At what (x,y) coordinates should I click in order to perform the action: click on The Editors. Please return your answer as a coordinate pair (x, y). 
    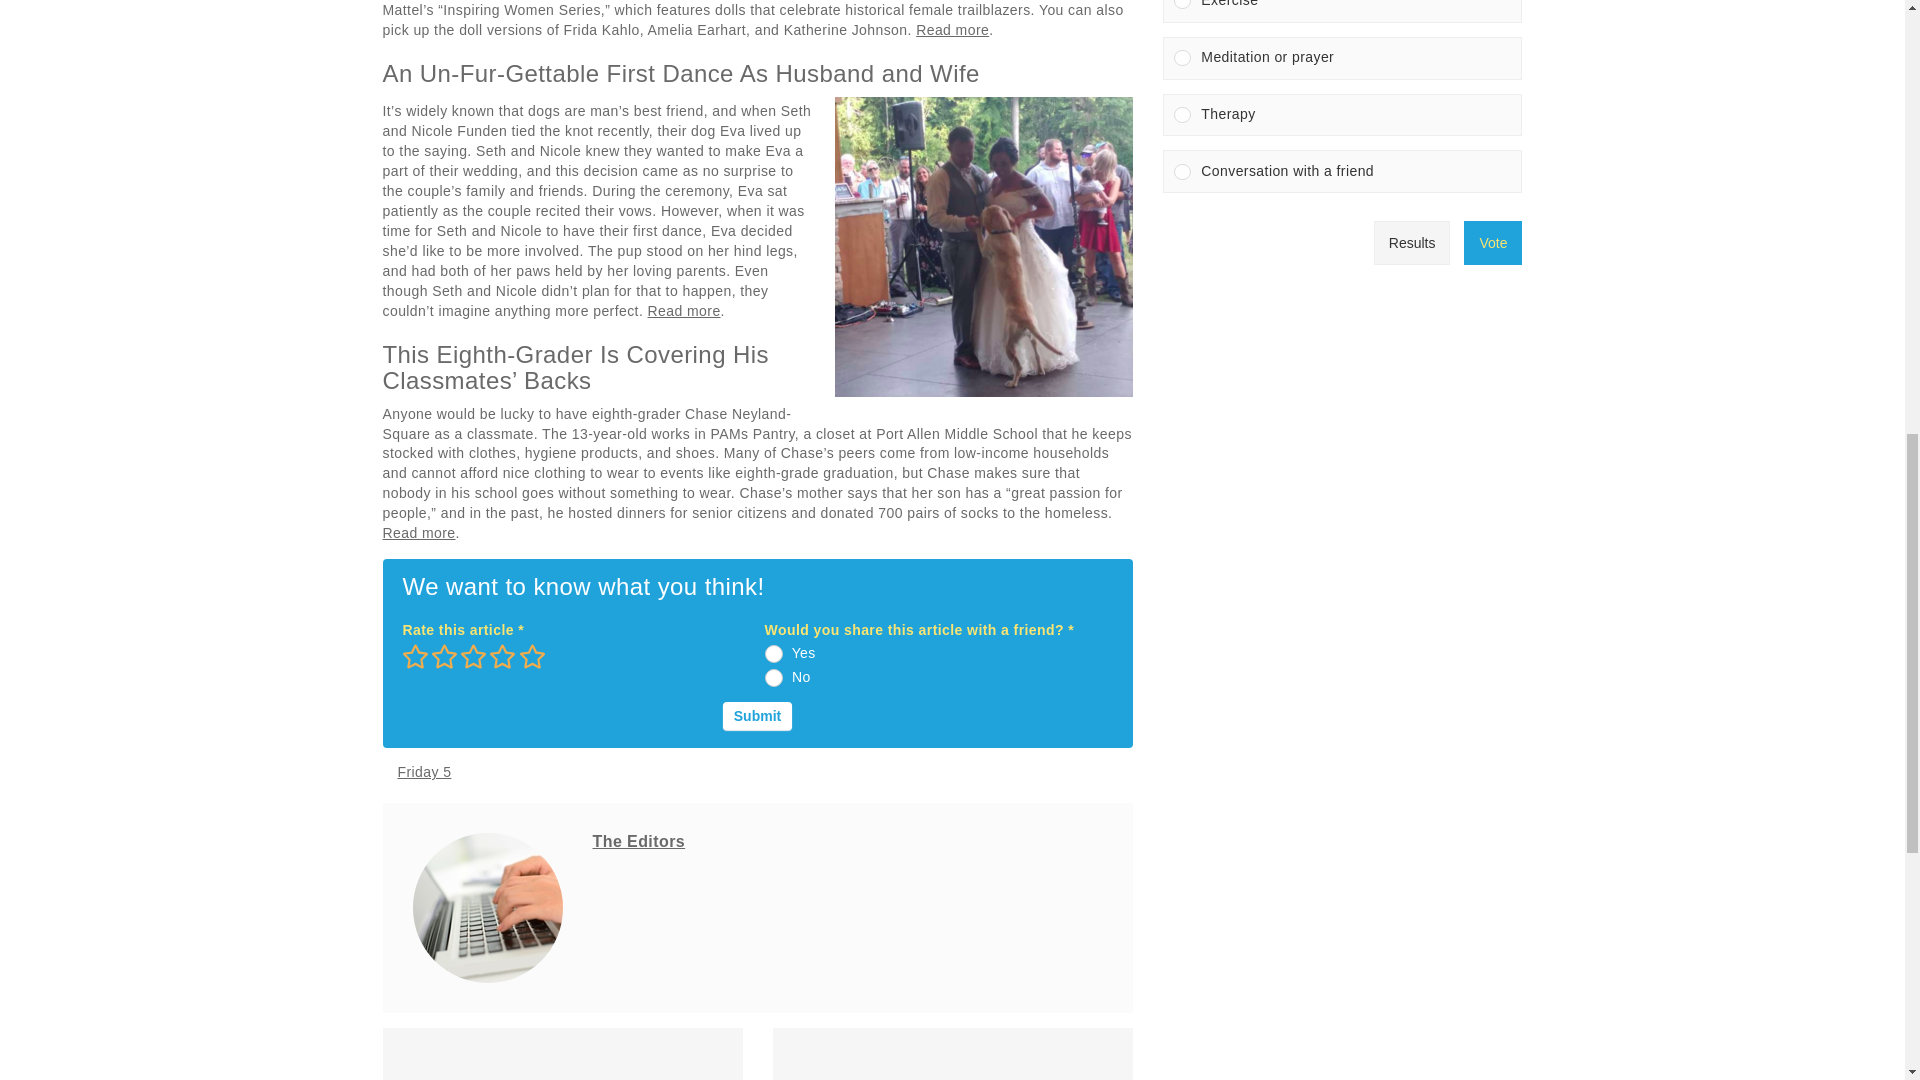
    Looking at the image, I should click on (638, 840).